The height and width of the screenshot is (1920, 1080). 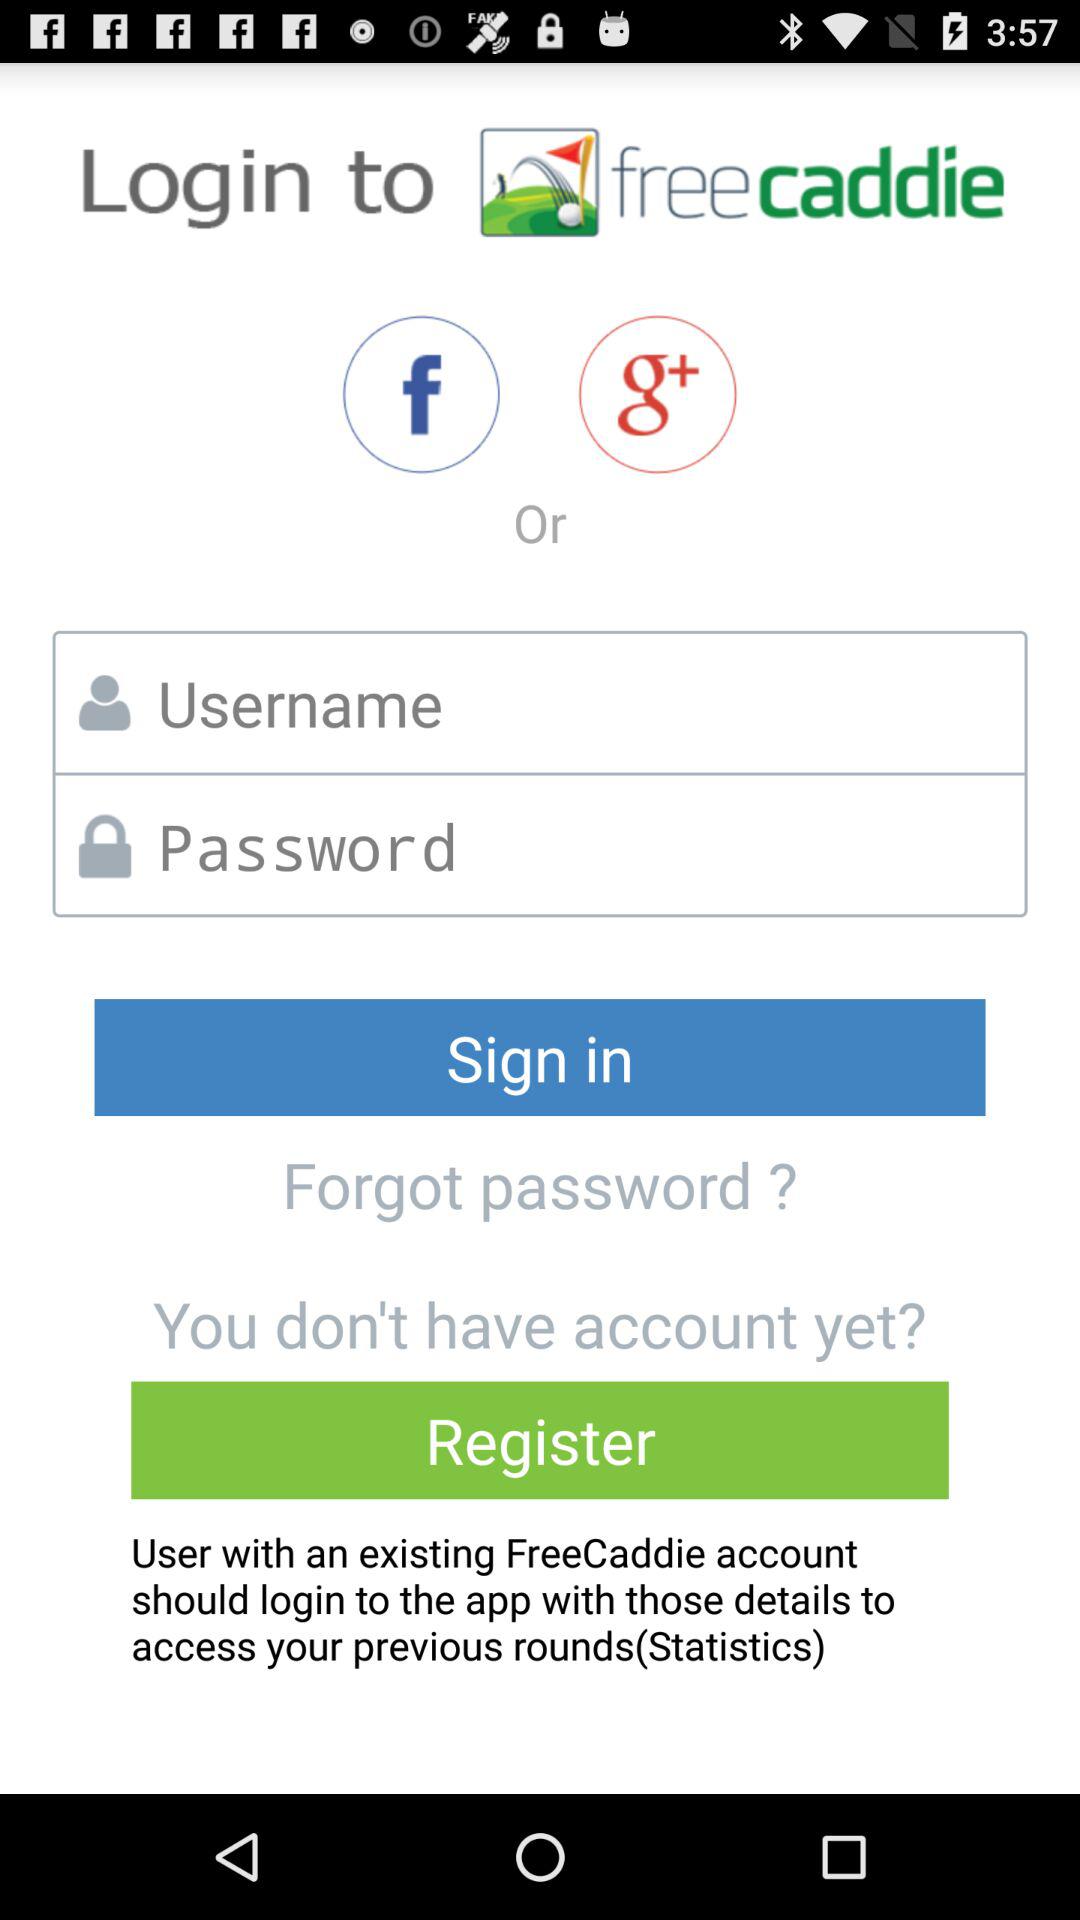 I want to click on select icon below the sign in app, so click(x=539, y=1184).